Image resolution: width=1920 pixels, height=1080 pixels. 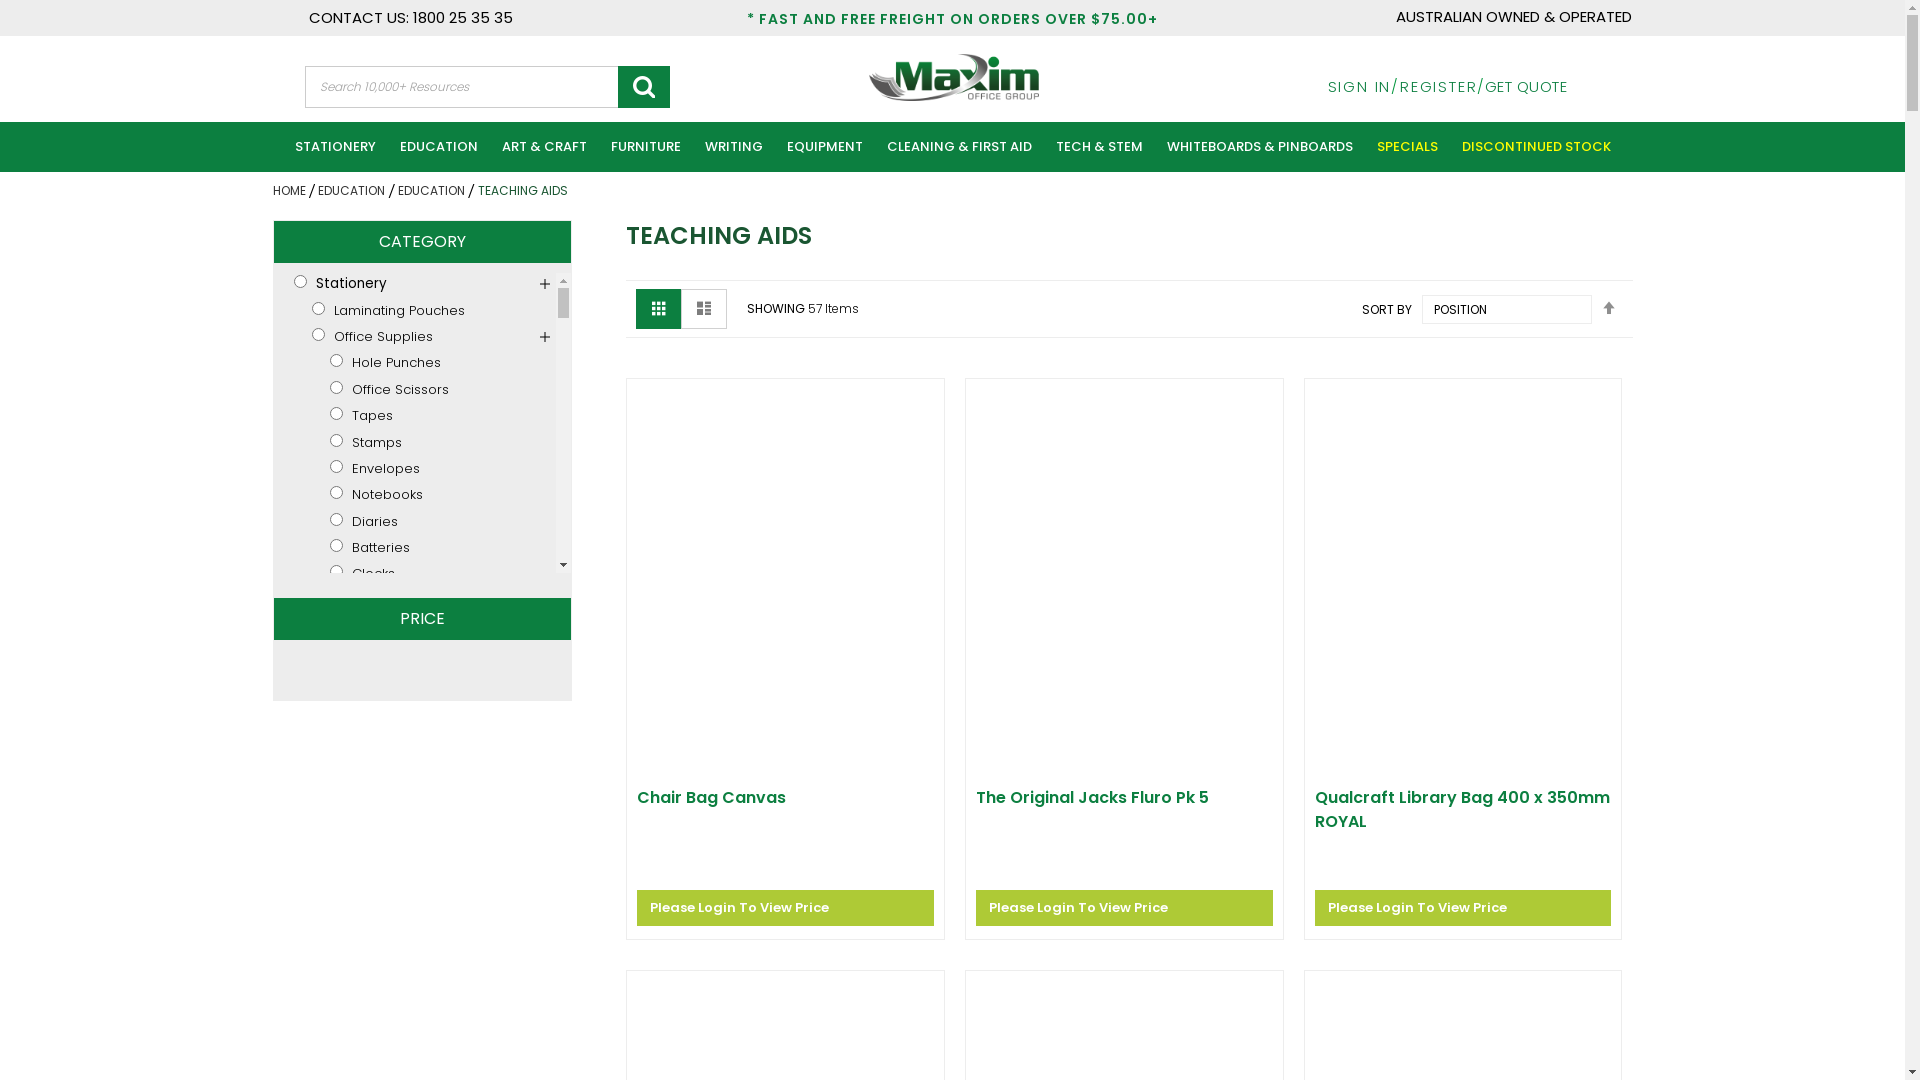 What do you see at coordinates (430, 884) in the screenshot?
I see `Coloured Paper` at bounding box center [430, 884].